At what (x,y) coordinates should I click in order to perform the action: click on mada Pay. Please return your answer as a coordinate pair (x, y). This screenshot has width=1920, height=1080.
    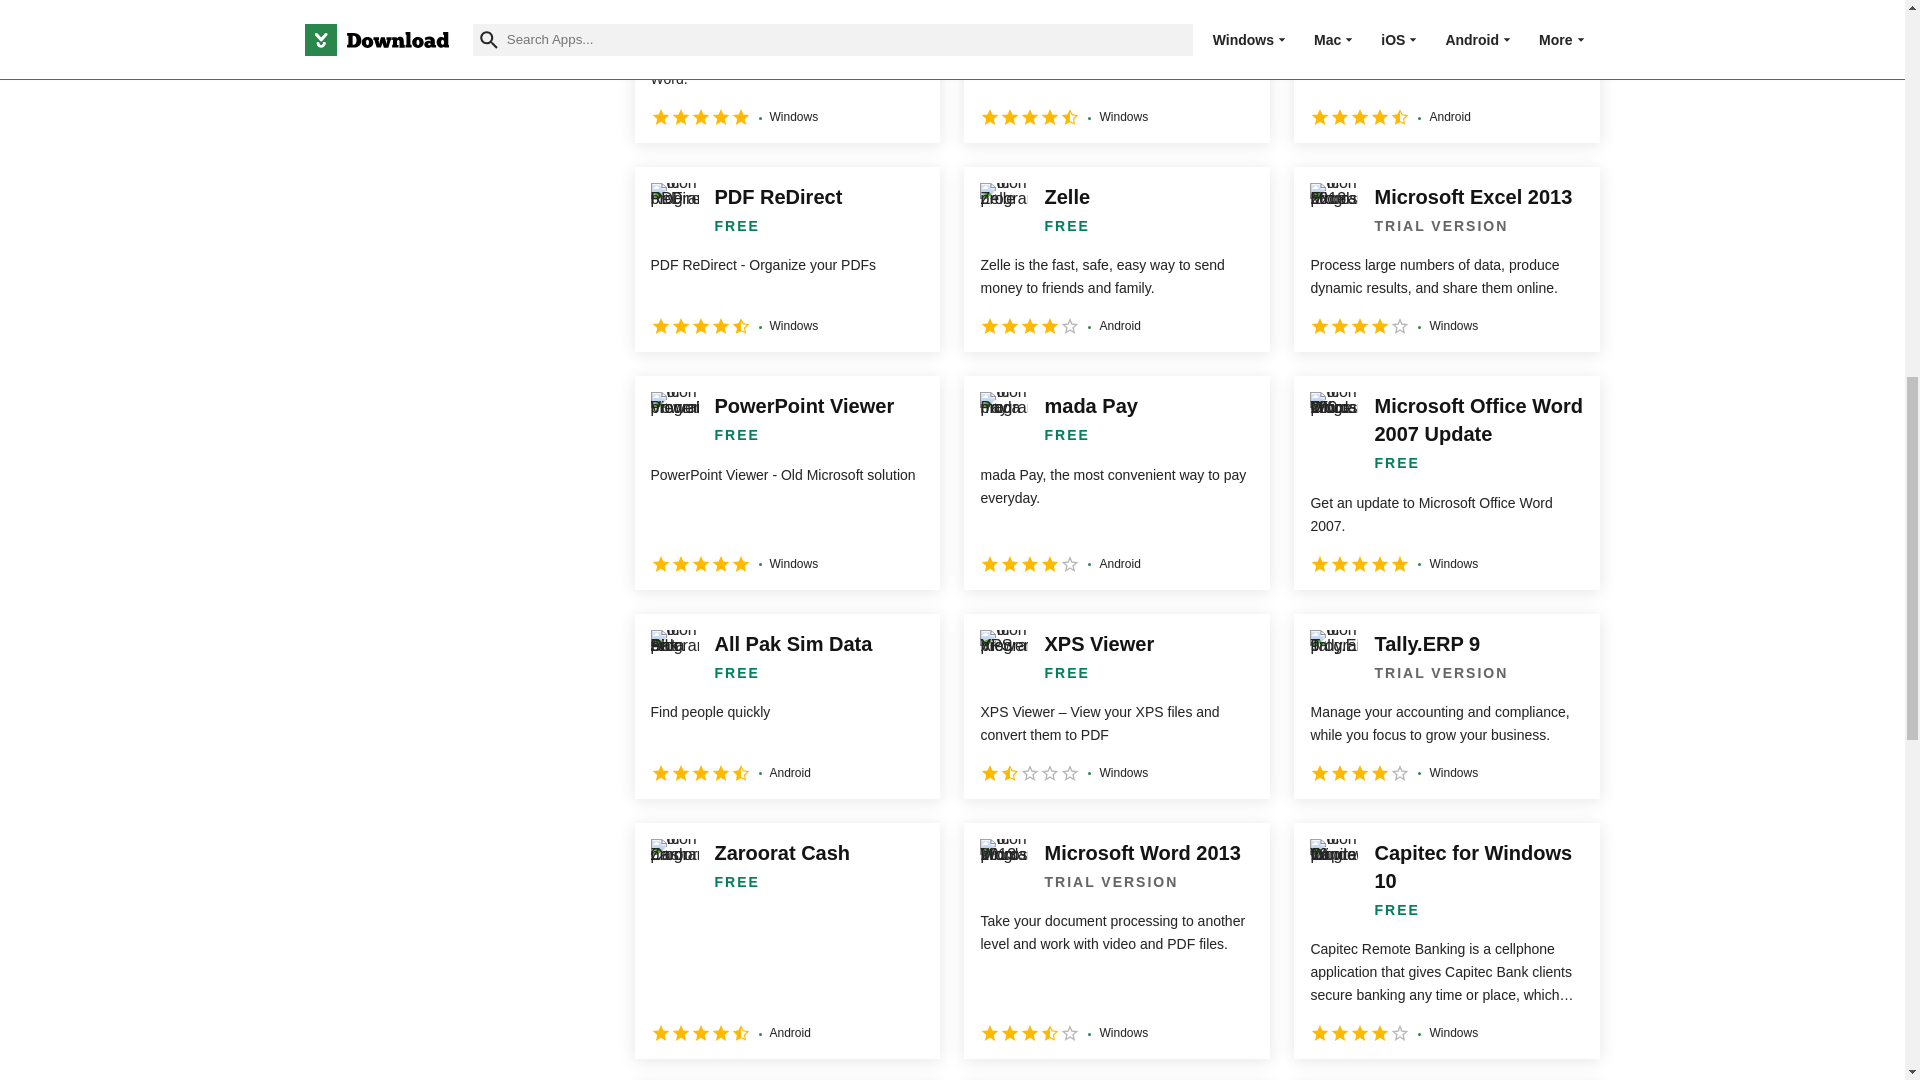
    Looking at the image, I should click on (1116, 482).